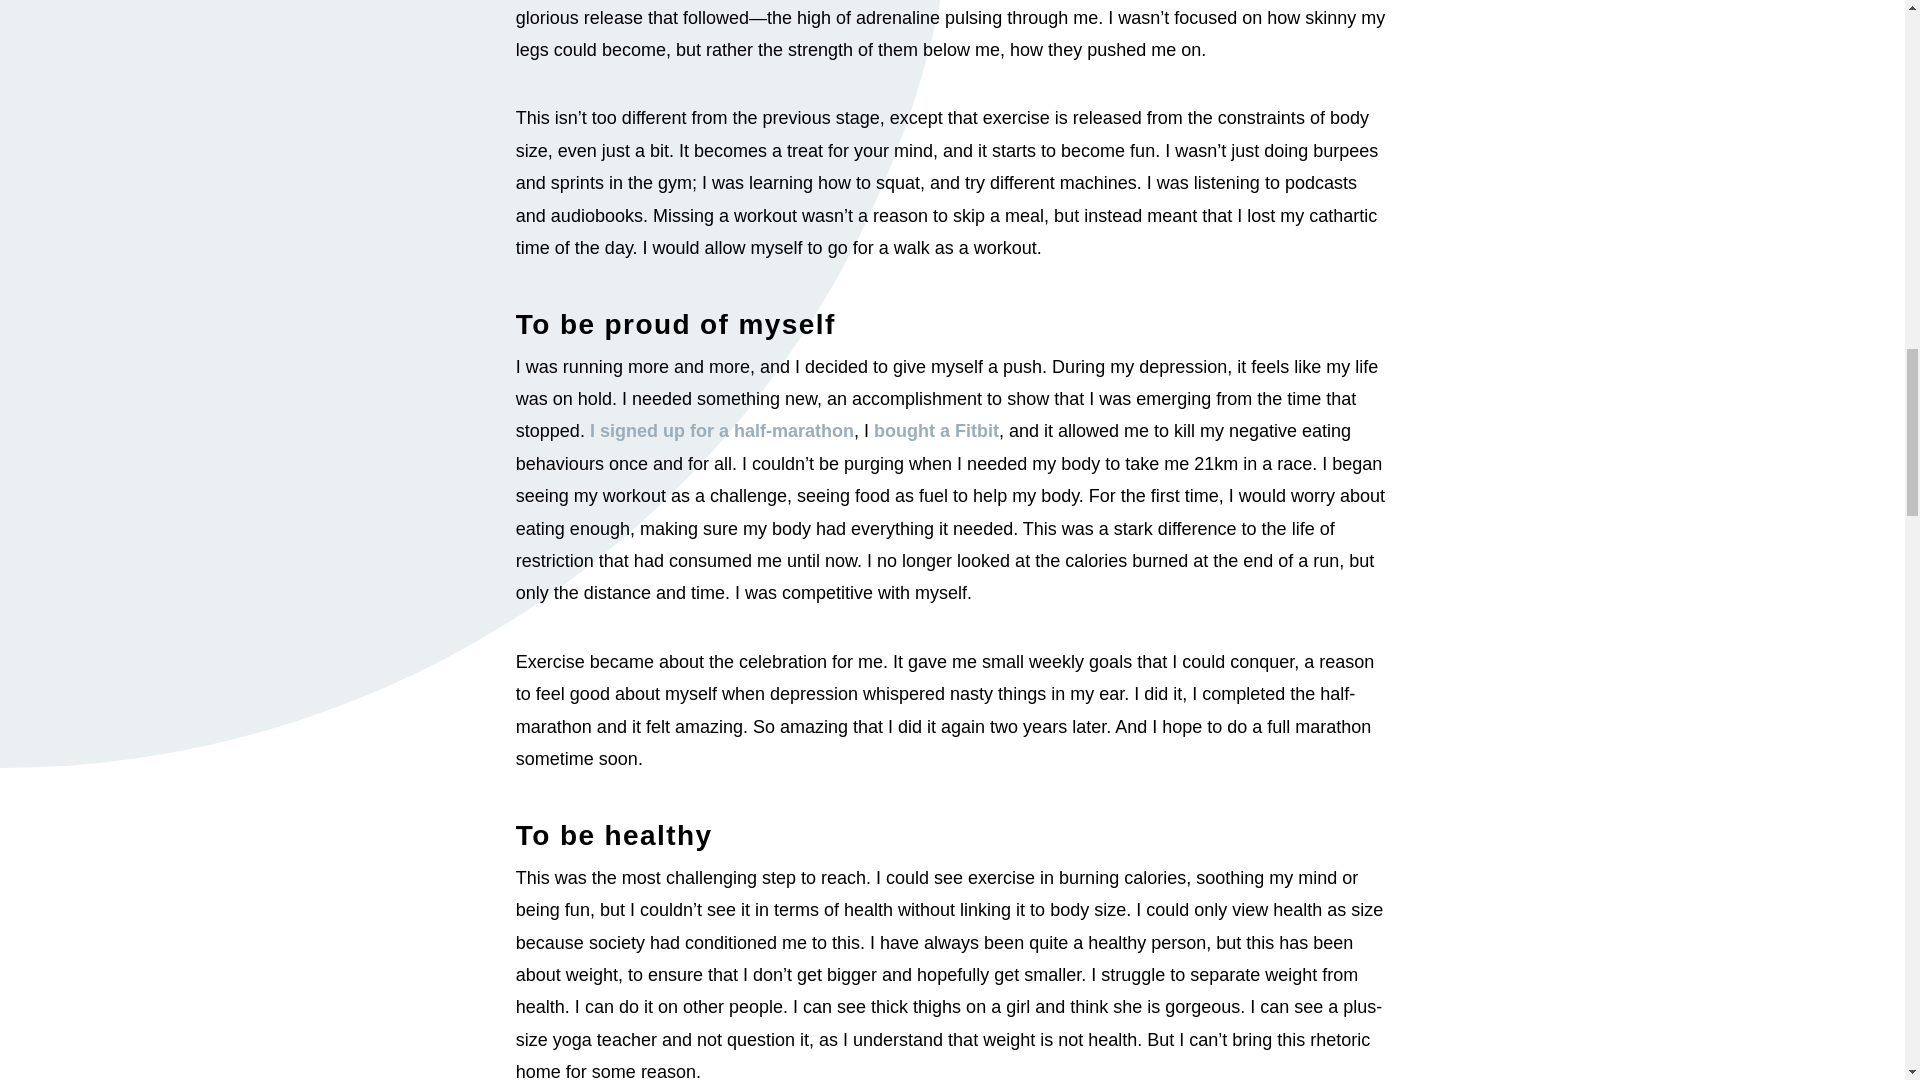 Image resolution: width=1920 pixels, height=1080 pixels. What do you see at coordinates (936, 430) in the screenshot?
I see `bought a Fitbit` at bounding box center [936, 430].